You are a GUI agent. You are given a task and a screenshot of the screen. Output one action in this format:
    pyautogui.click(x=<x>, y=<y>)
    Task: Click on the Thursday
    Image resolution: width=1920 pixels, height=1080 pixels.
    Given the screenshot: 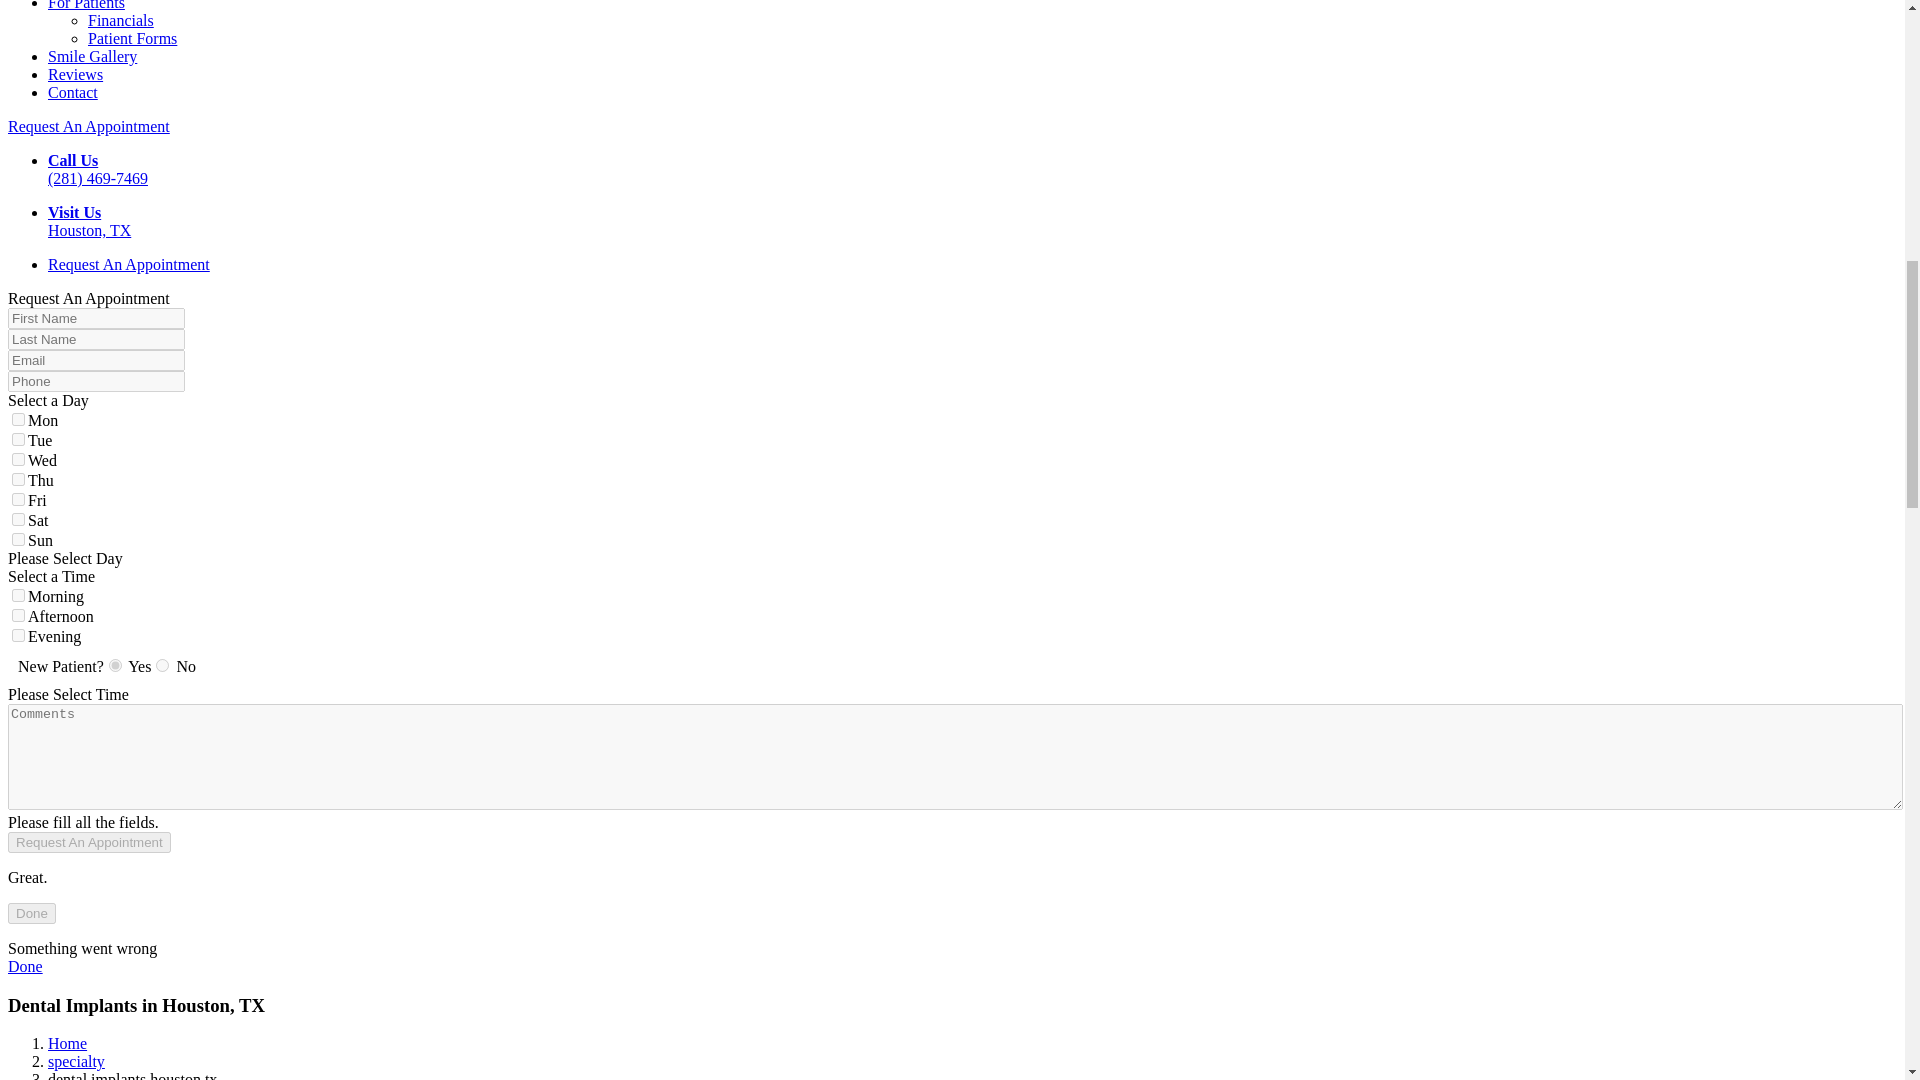 What is the action you would take?
    pyautogui.click(x=18, y=480)
    